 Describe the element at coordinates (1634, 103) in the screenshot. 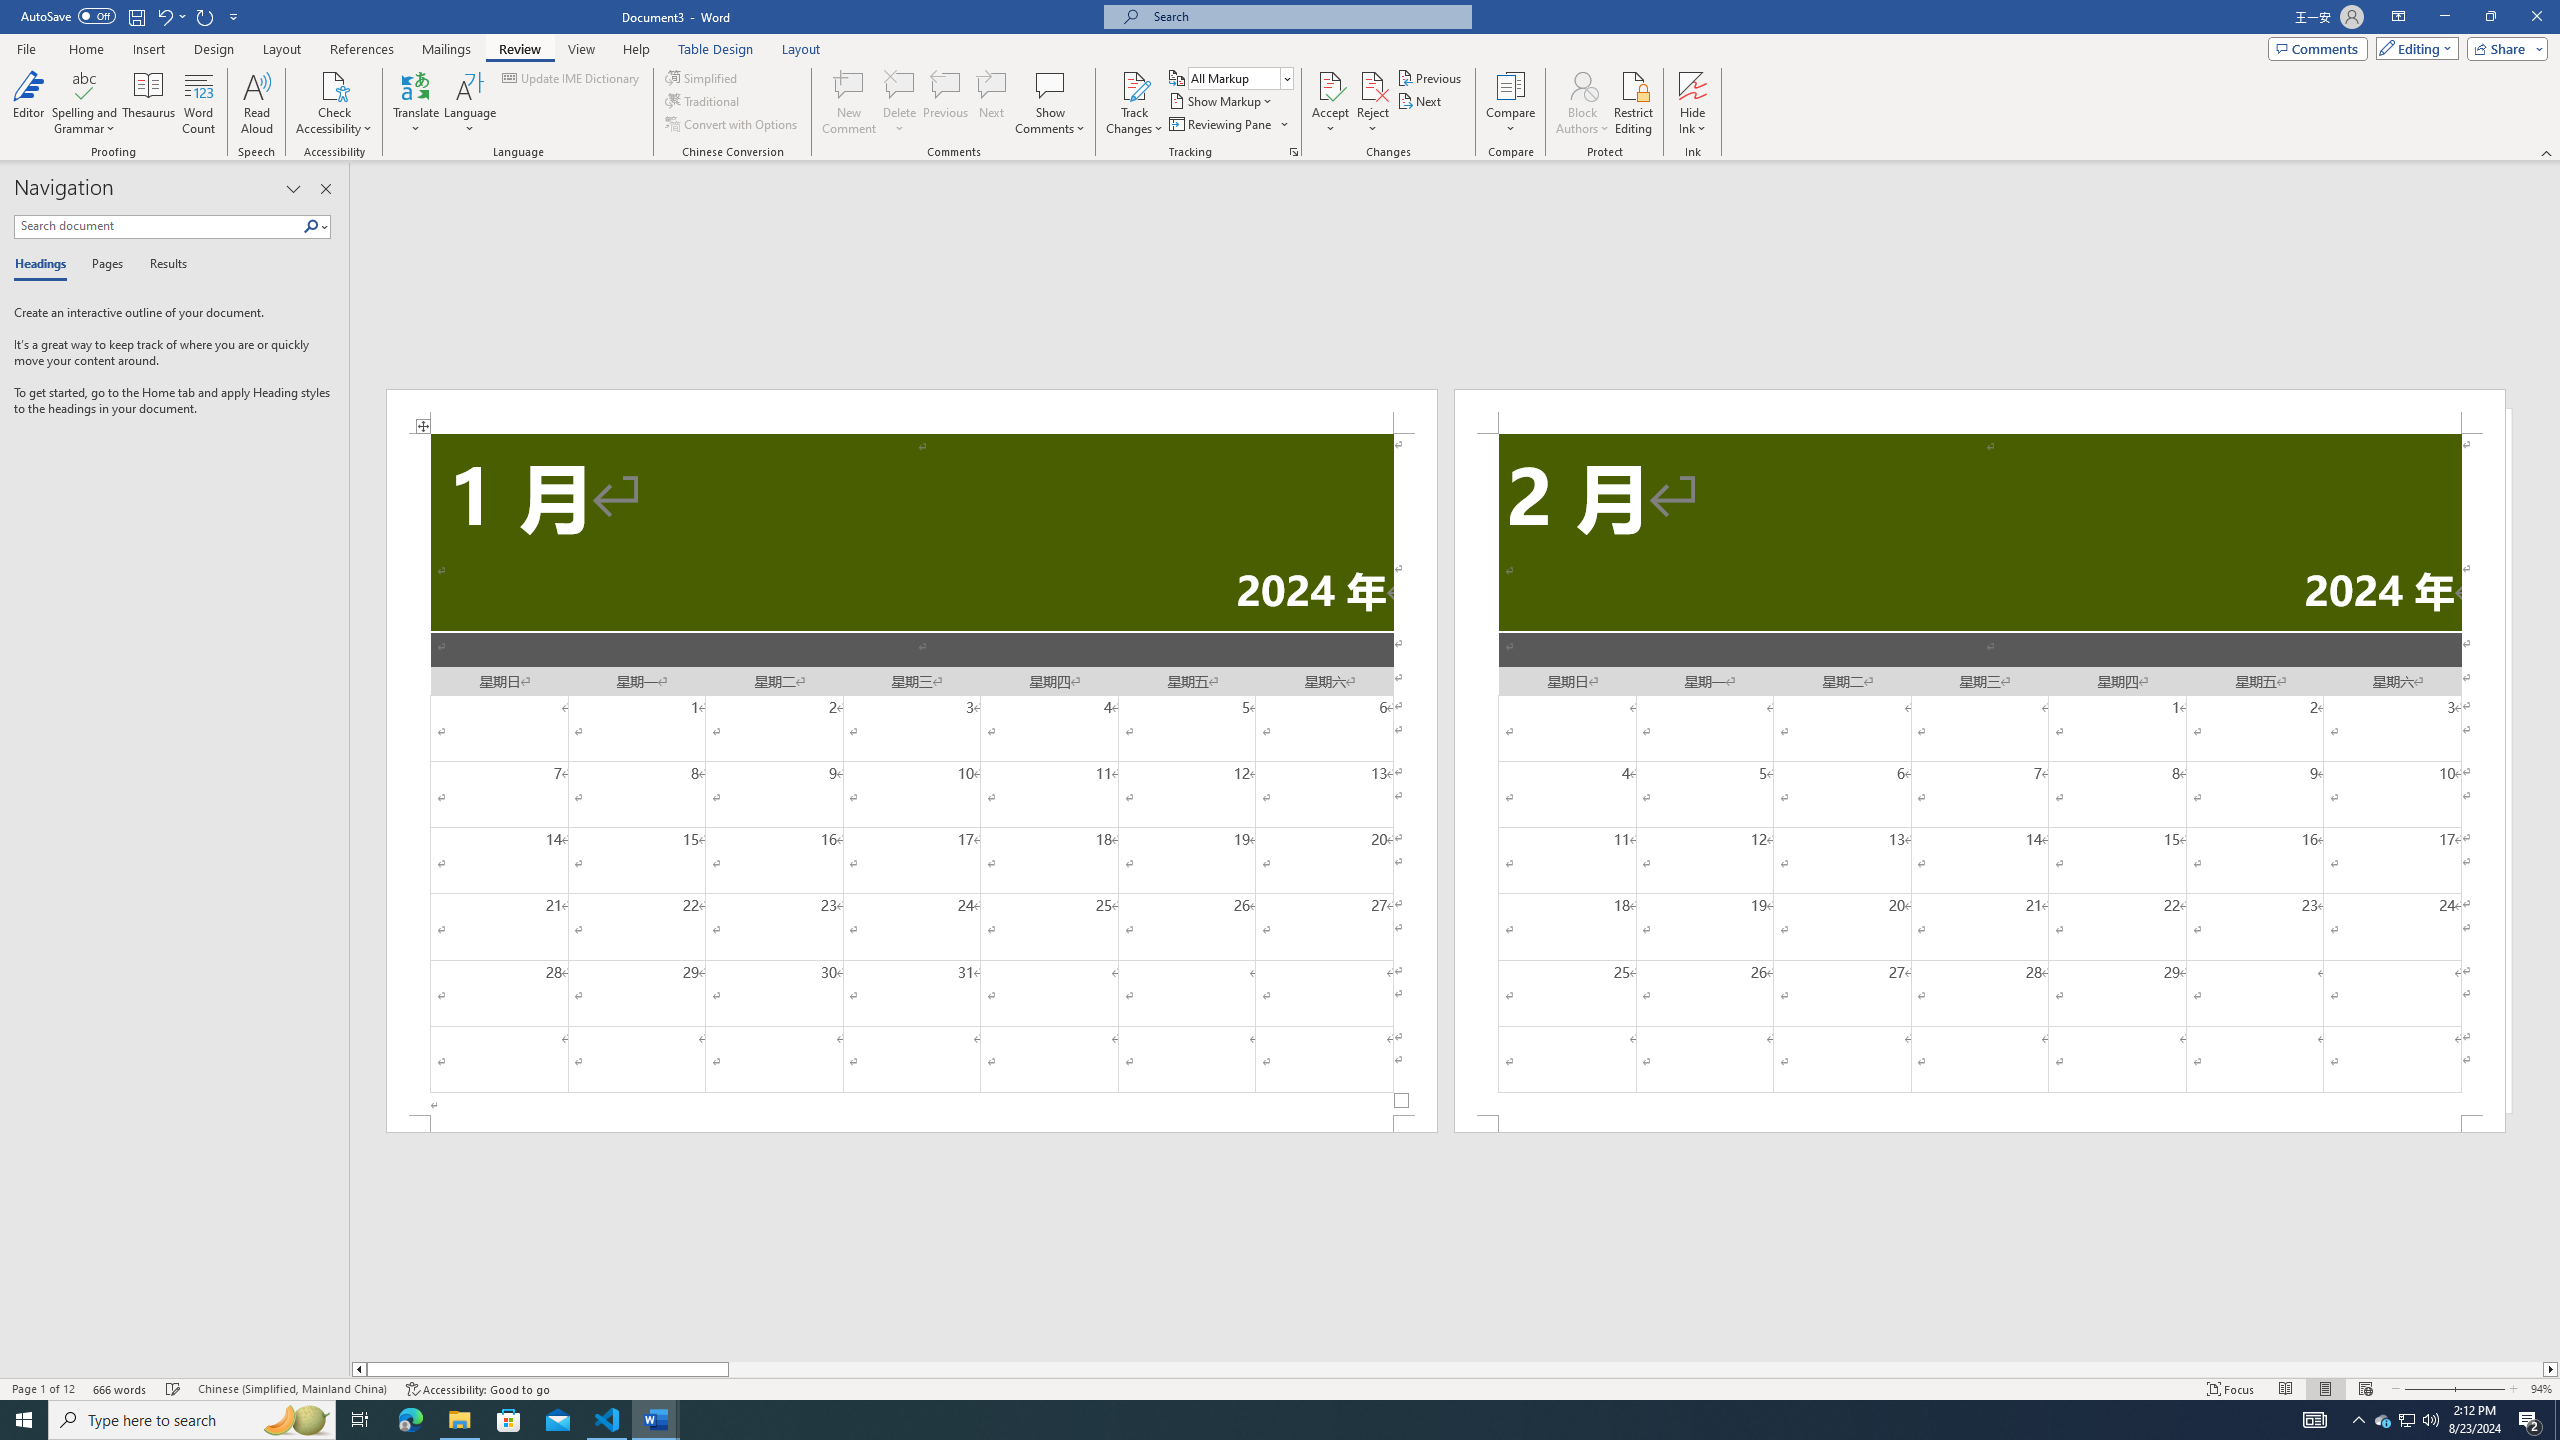

I see `Restrict Editing` at that location.